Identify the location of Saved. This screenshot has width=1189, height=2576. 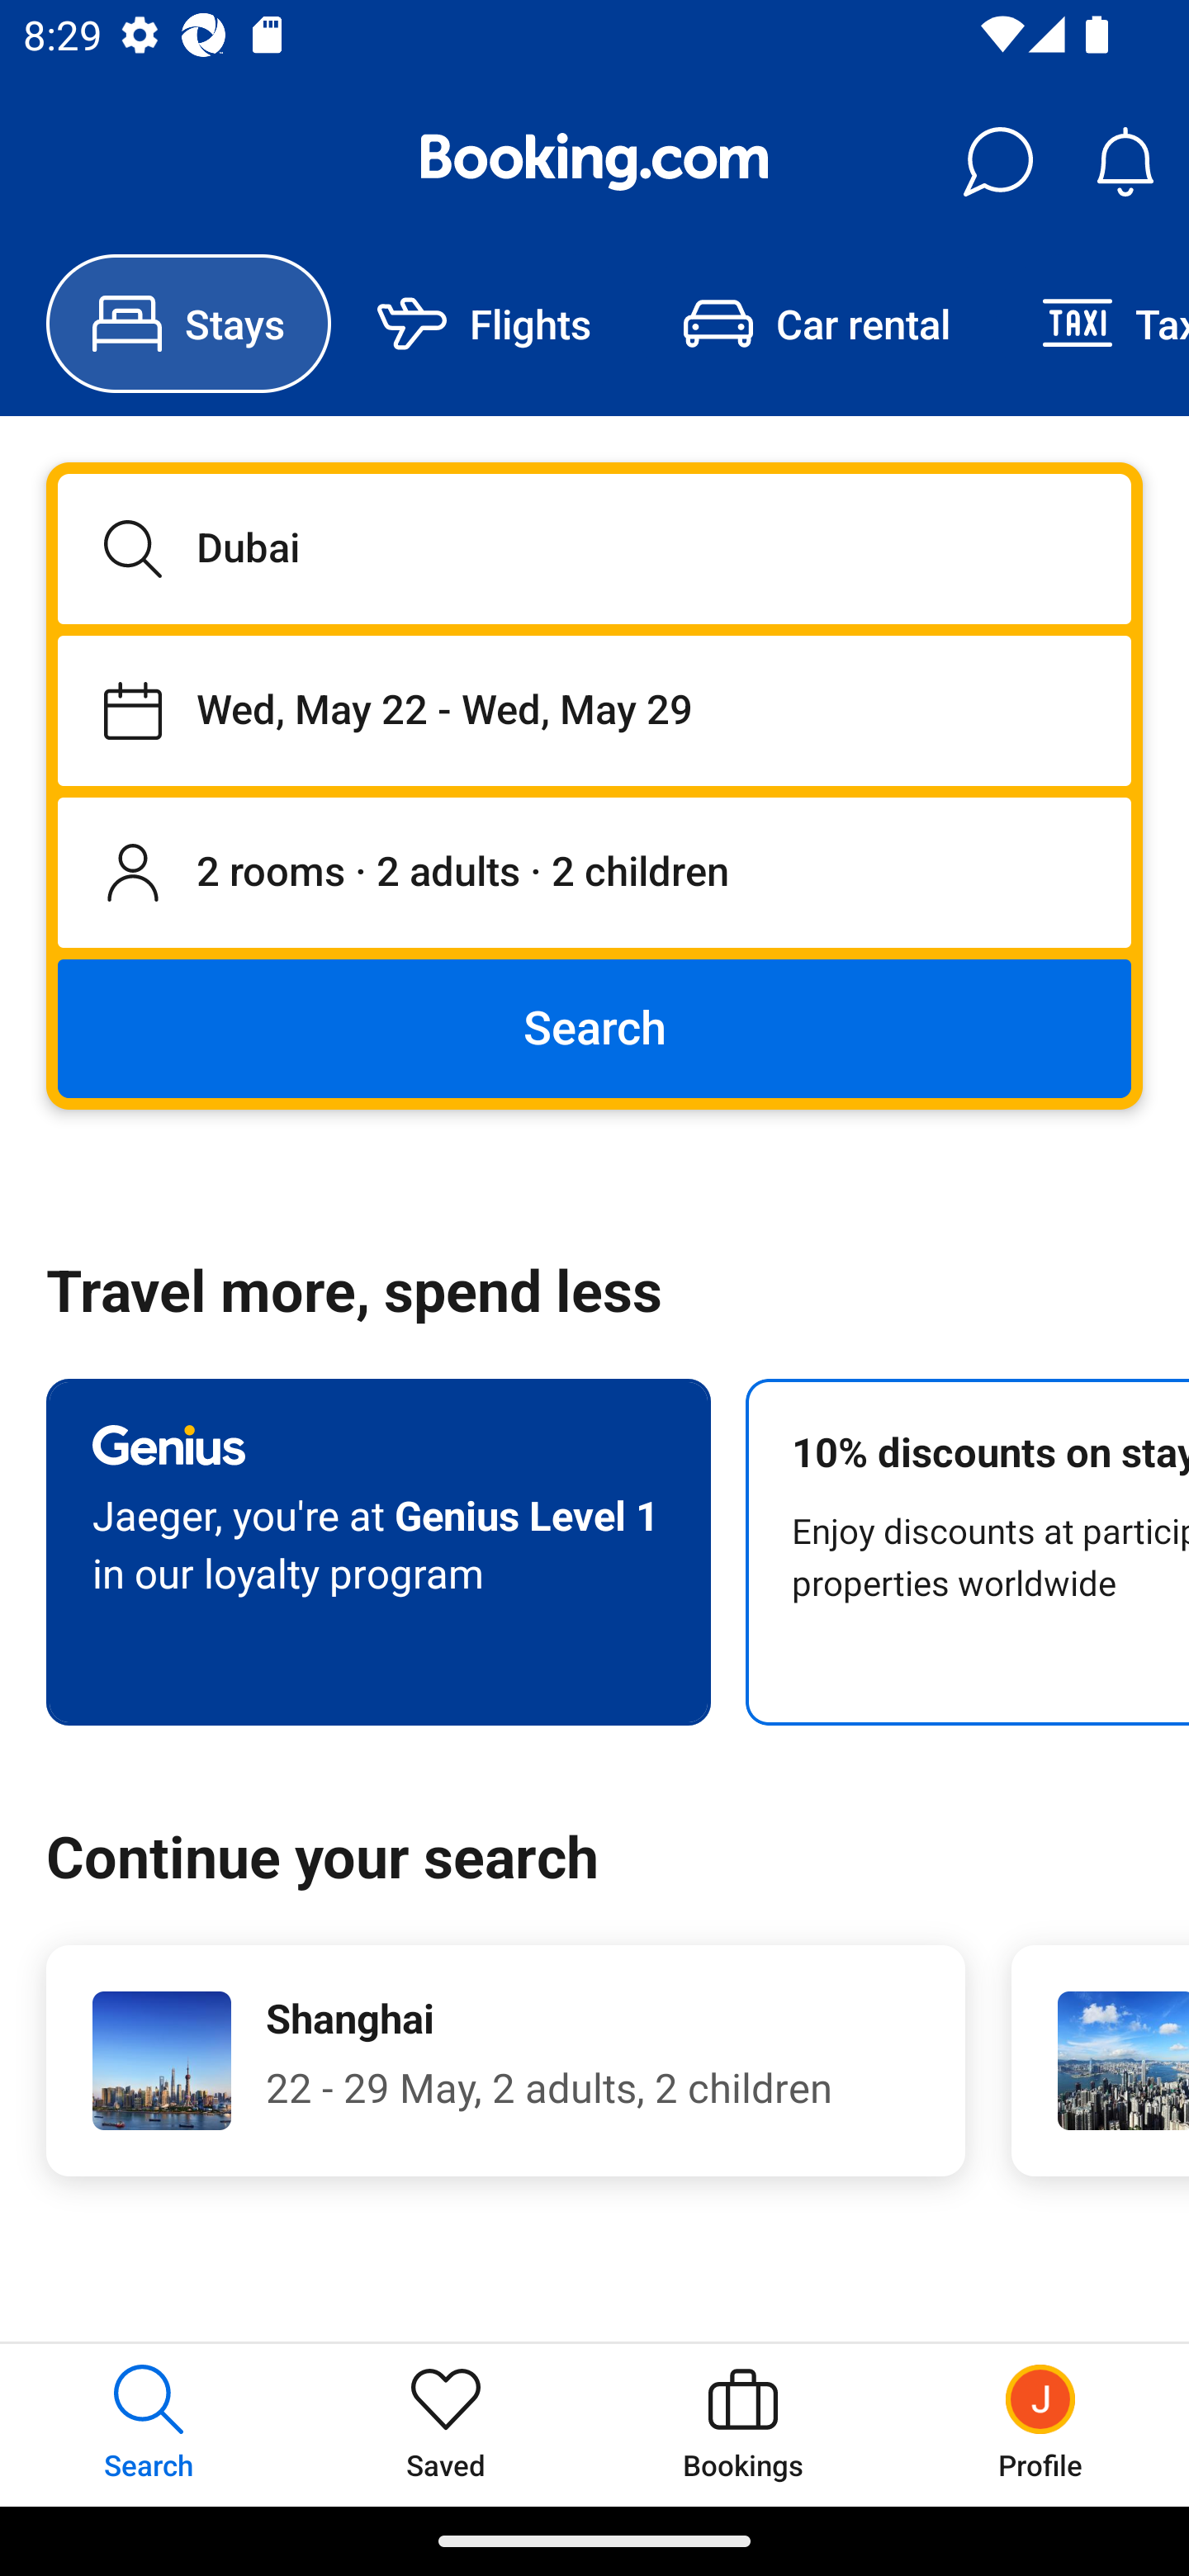
(446, 2424).